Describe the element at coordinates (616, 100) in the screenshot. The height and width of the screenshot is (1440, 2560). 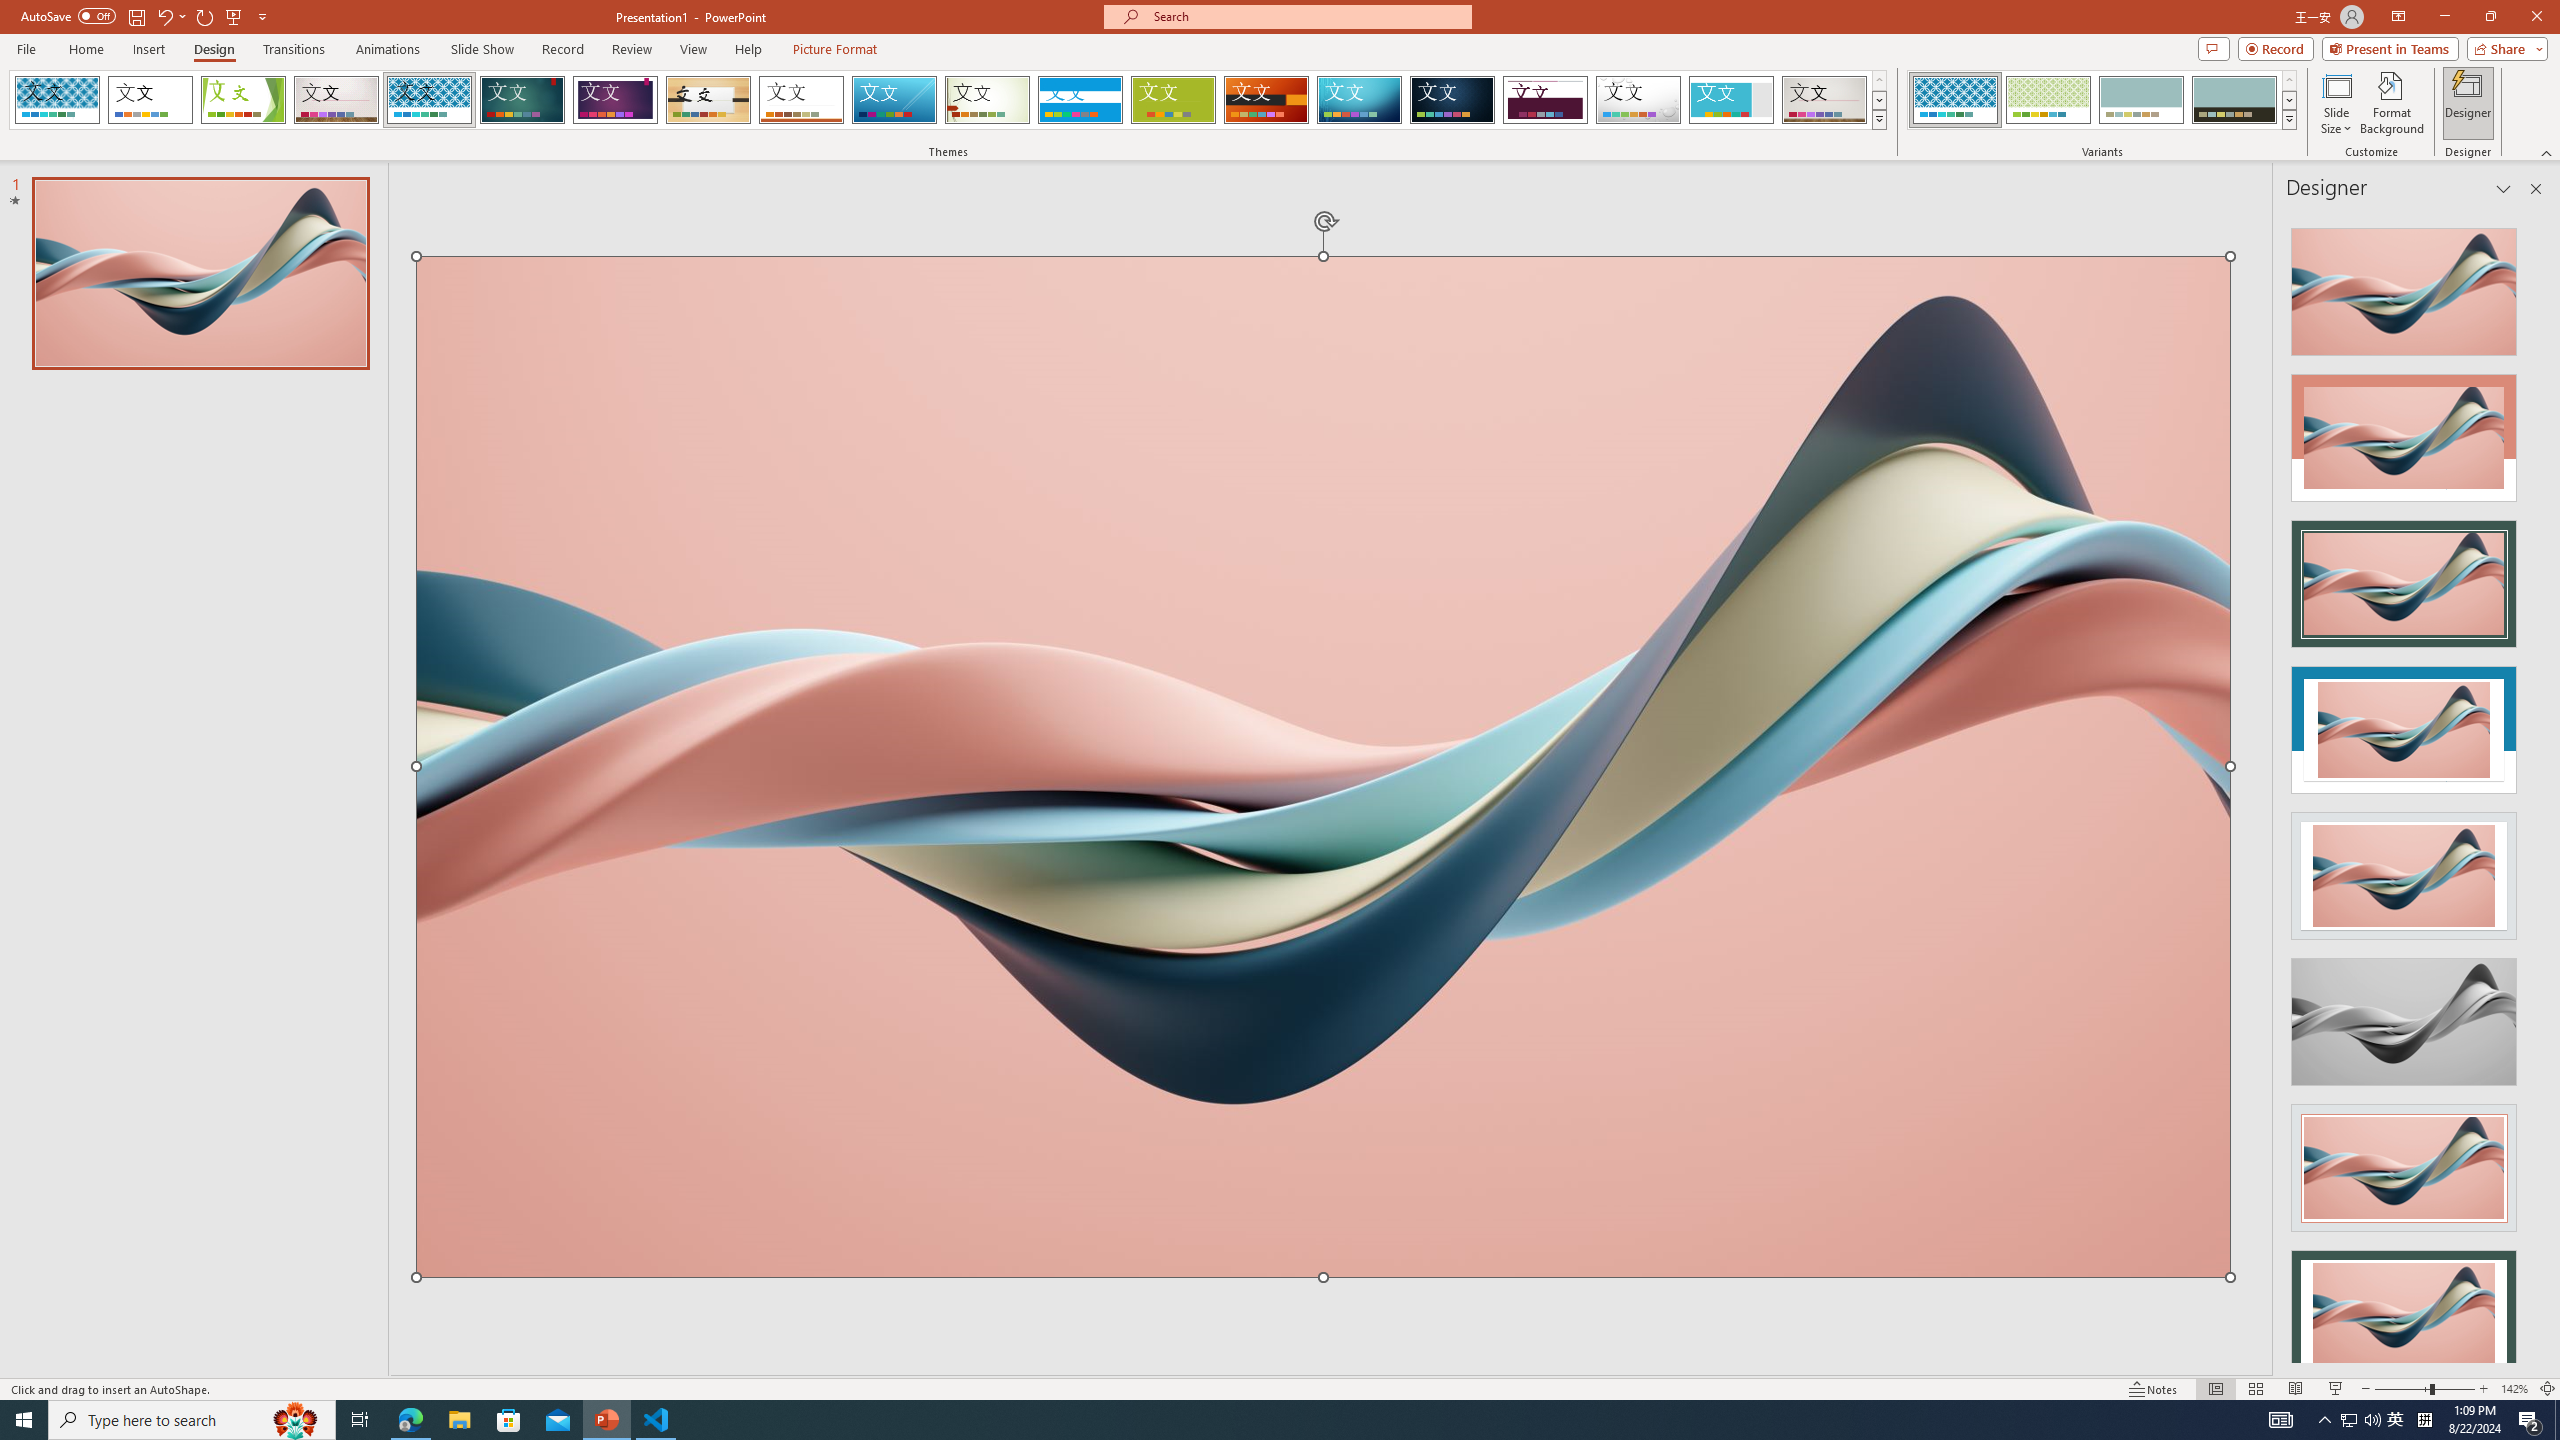
I see `Ion Boardroom` at that location.